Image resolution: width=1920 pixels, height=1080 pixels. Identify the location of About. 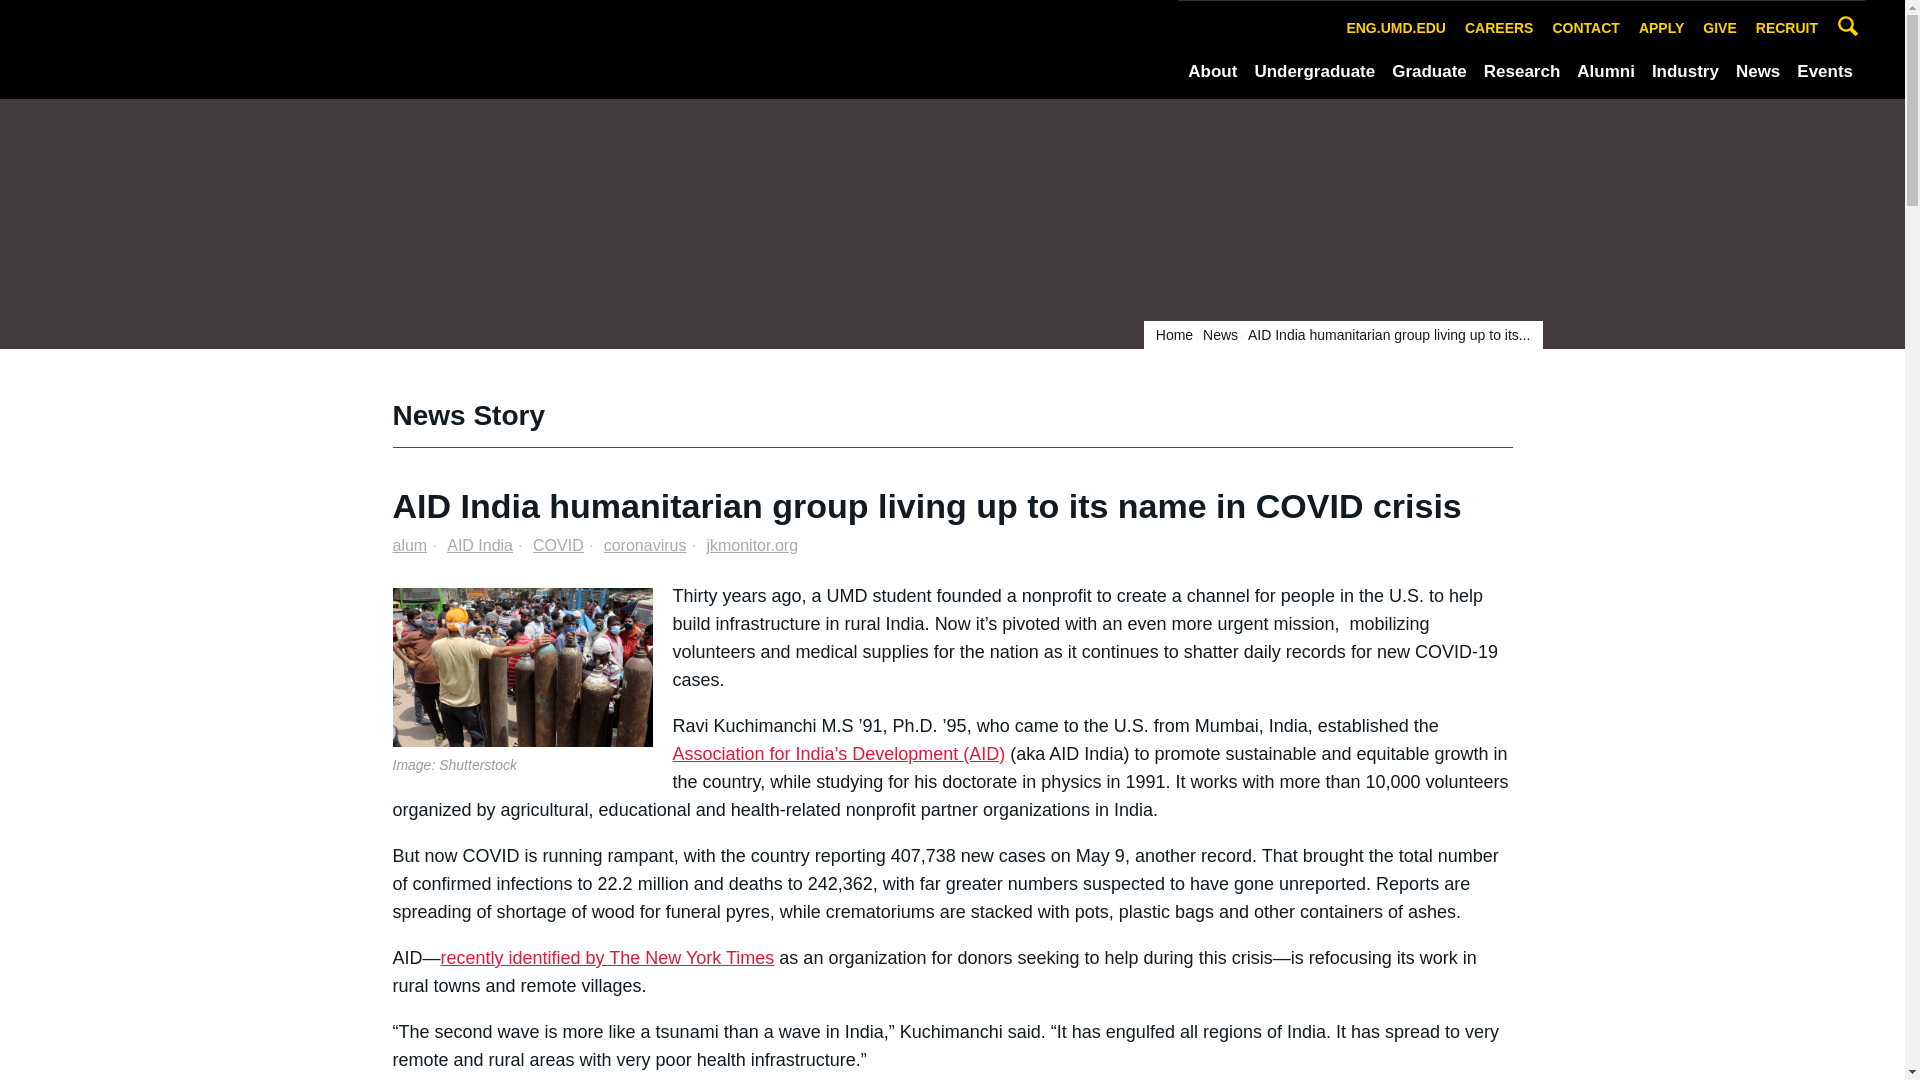
(1212, 72).